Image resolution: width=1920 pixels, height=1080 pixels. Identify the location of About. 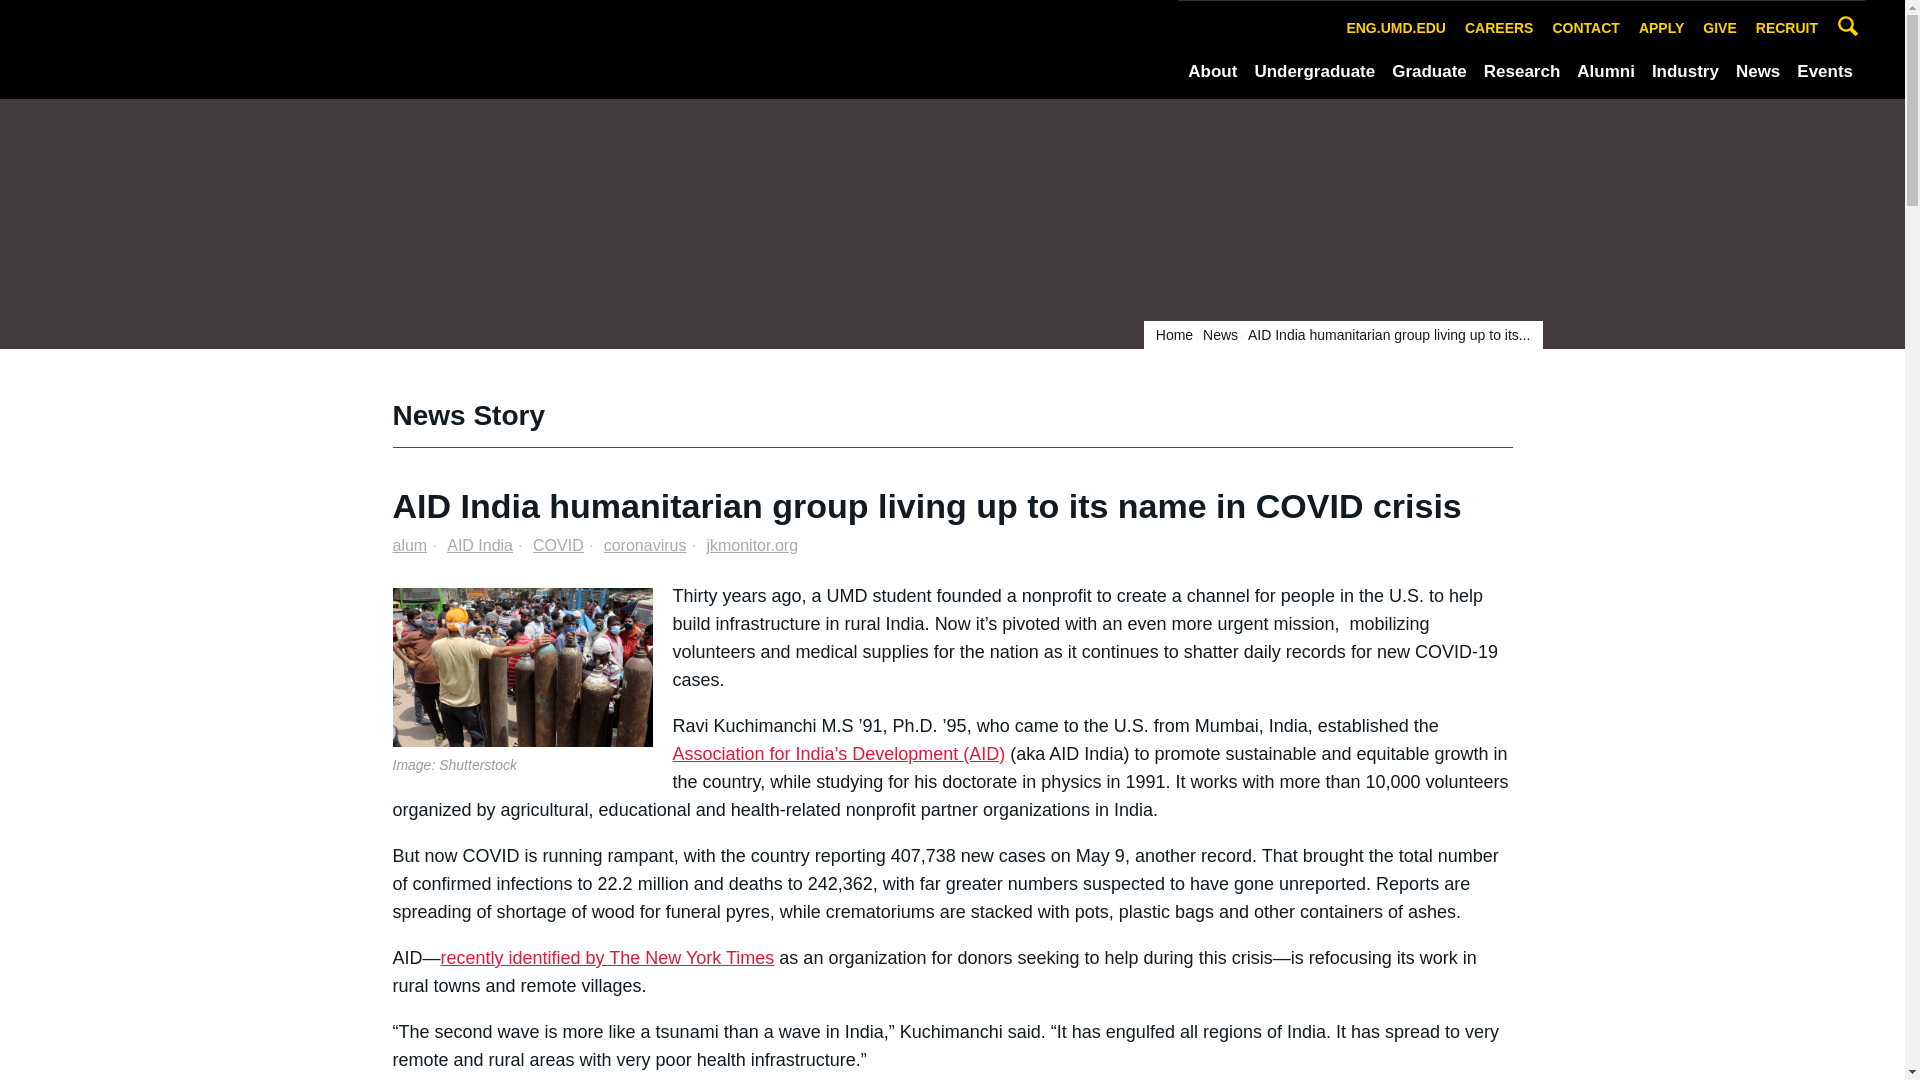
(1212, 72).